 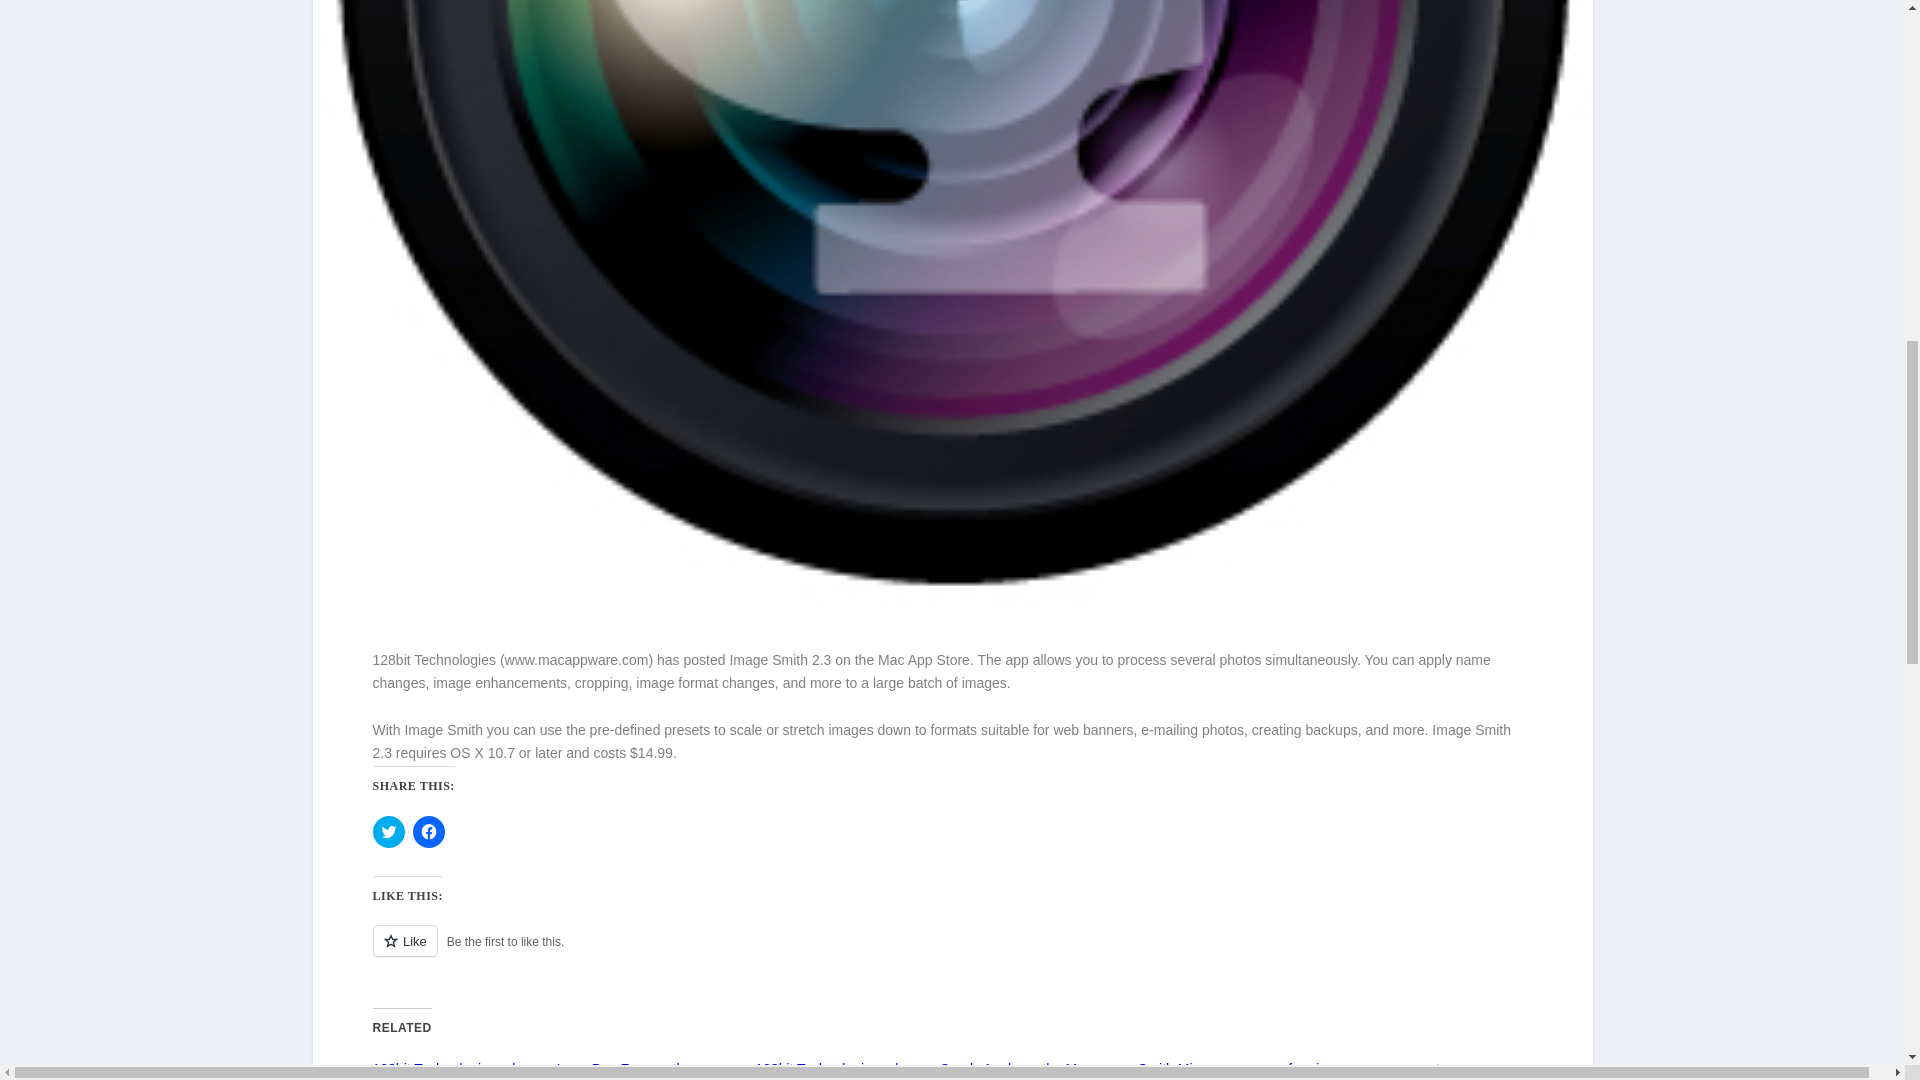 I want to click on Click to share on Facebook, so click(x=428, y=832).